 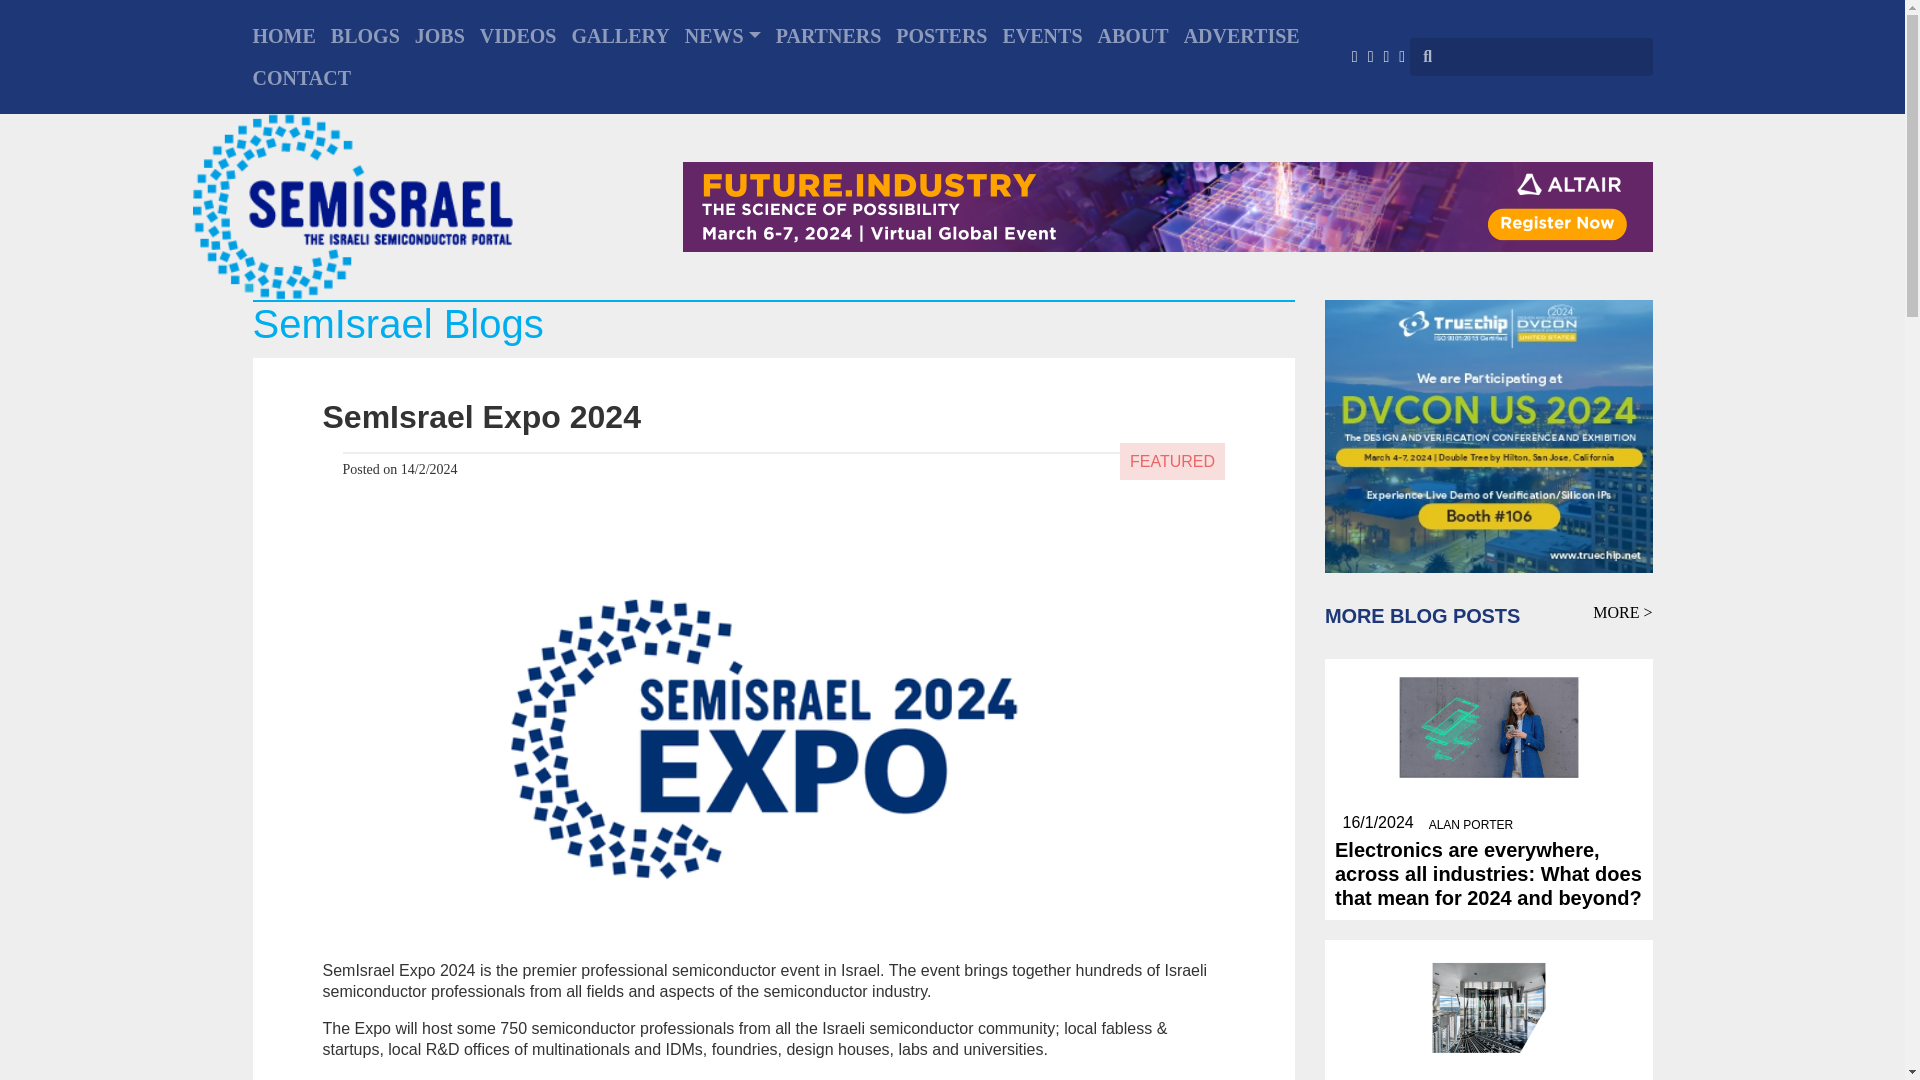 What do you see at coordinates (1134, 36) in the screenshot?
I see `ABOUT` at bounding box center [1134, 36].